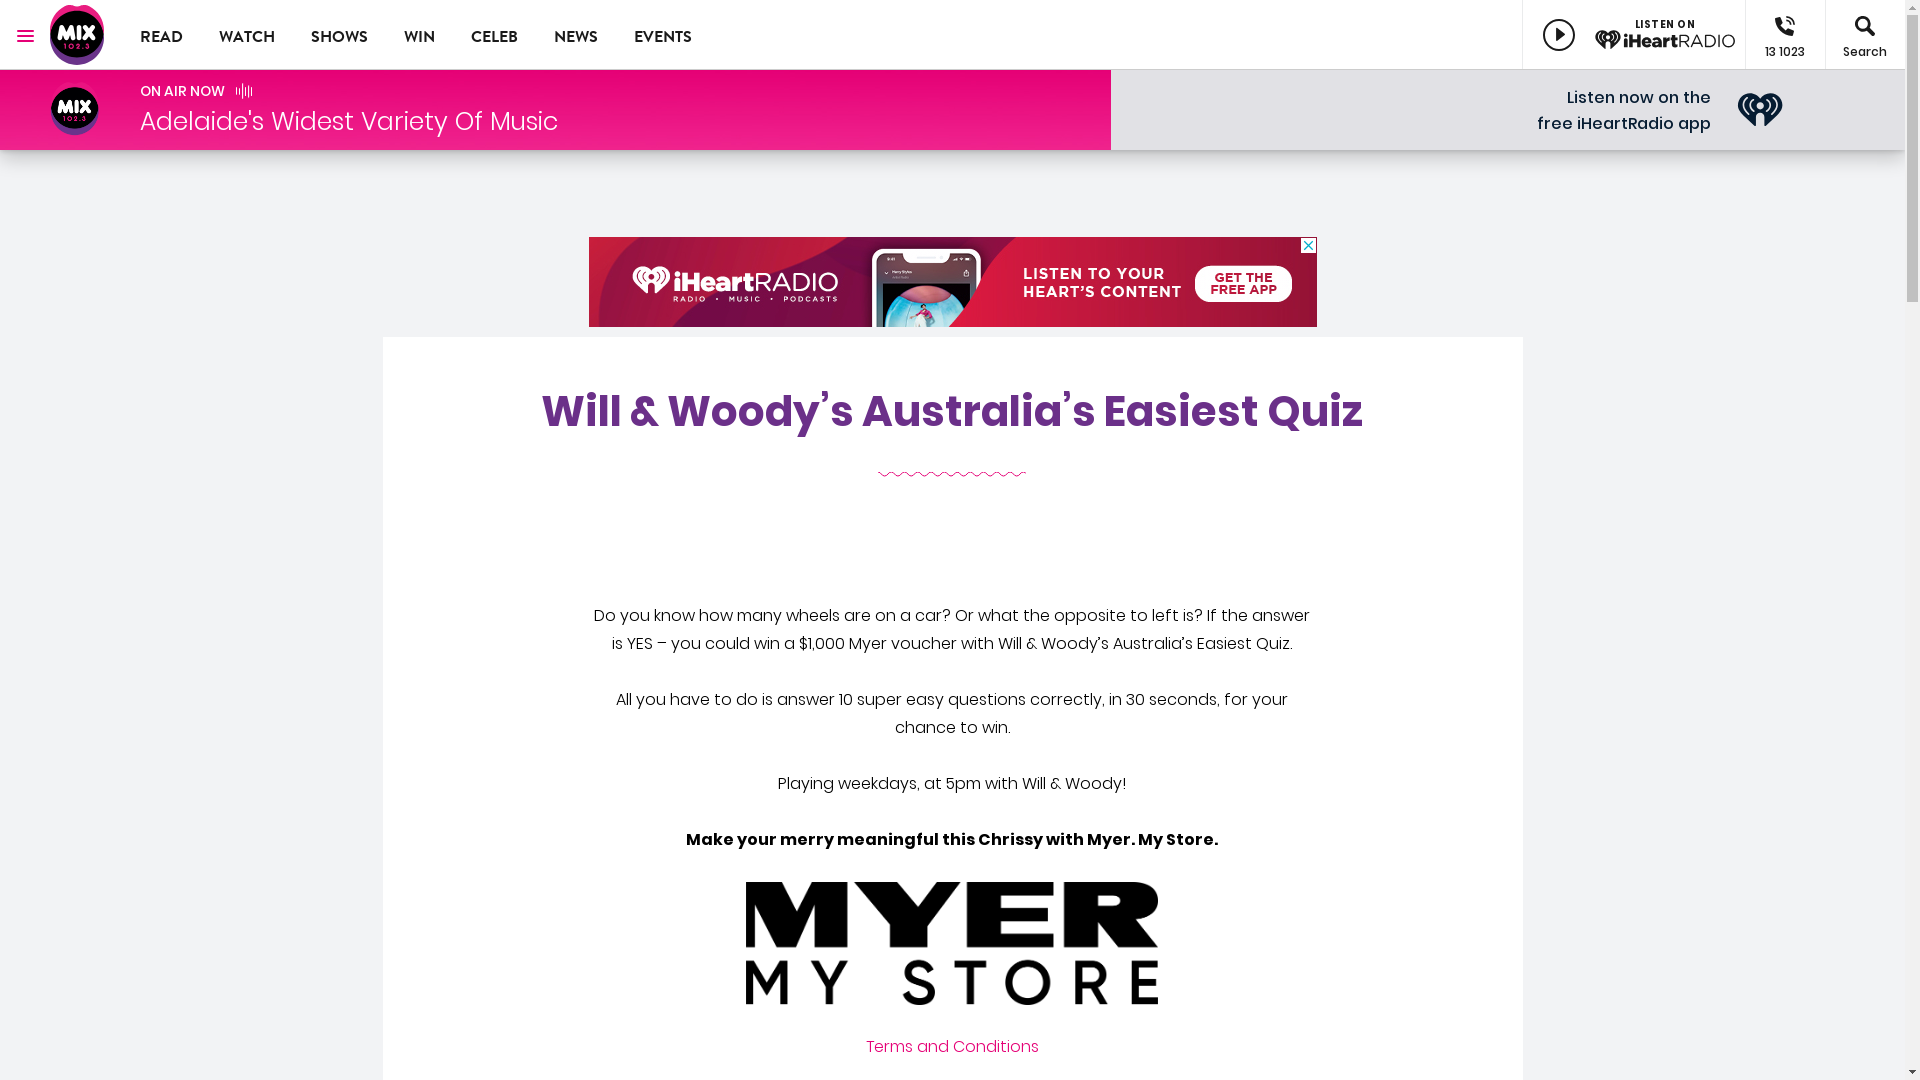  What do you see at coordinates (340, 35) in the screenshot?
I see `SHOWS` at bounding box center [340, 35].